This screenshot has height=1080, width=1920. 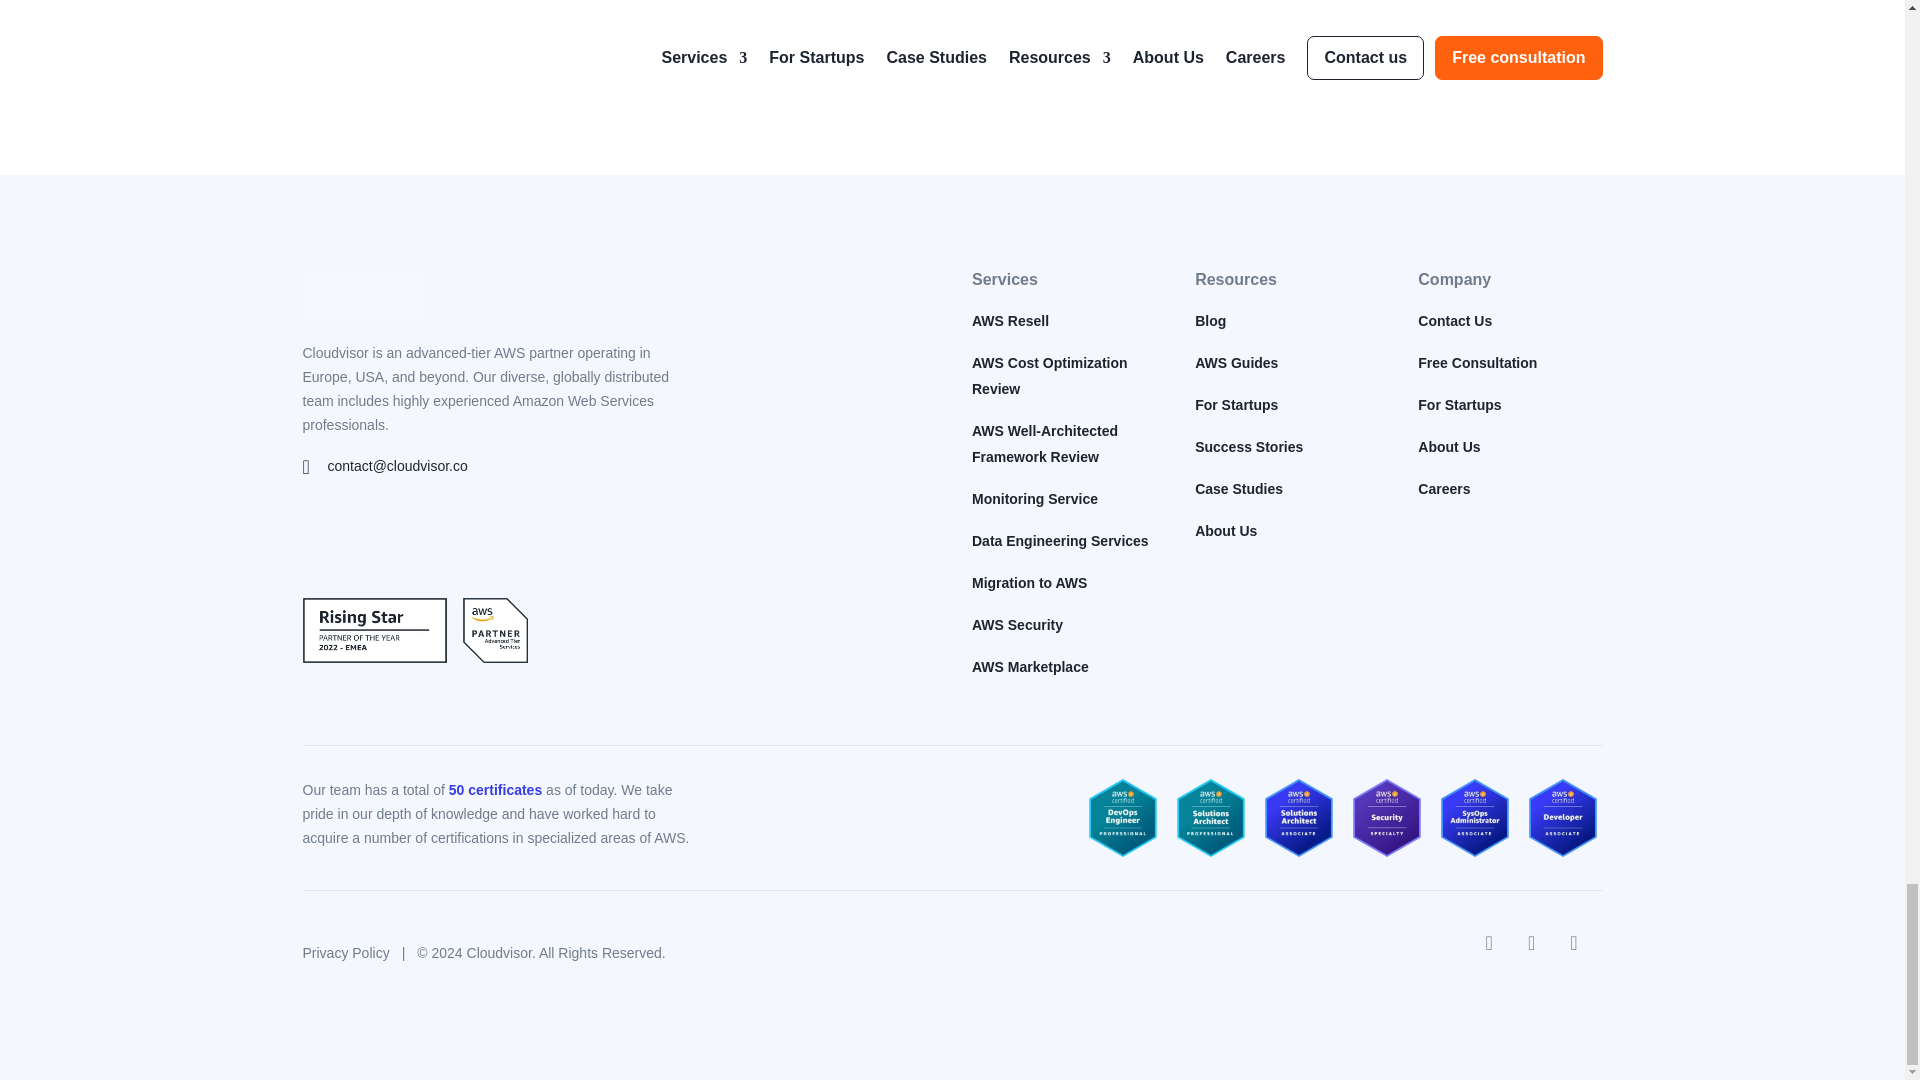 I want to click on 1, so click(x=1124, y=54).